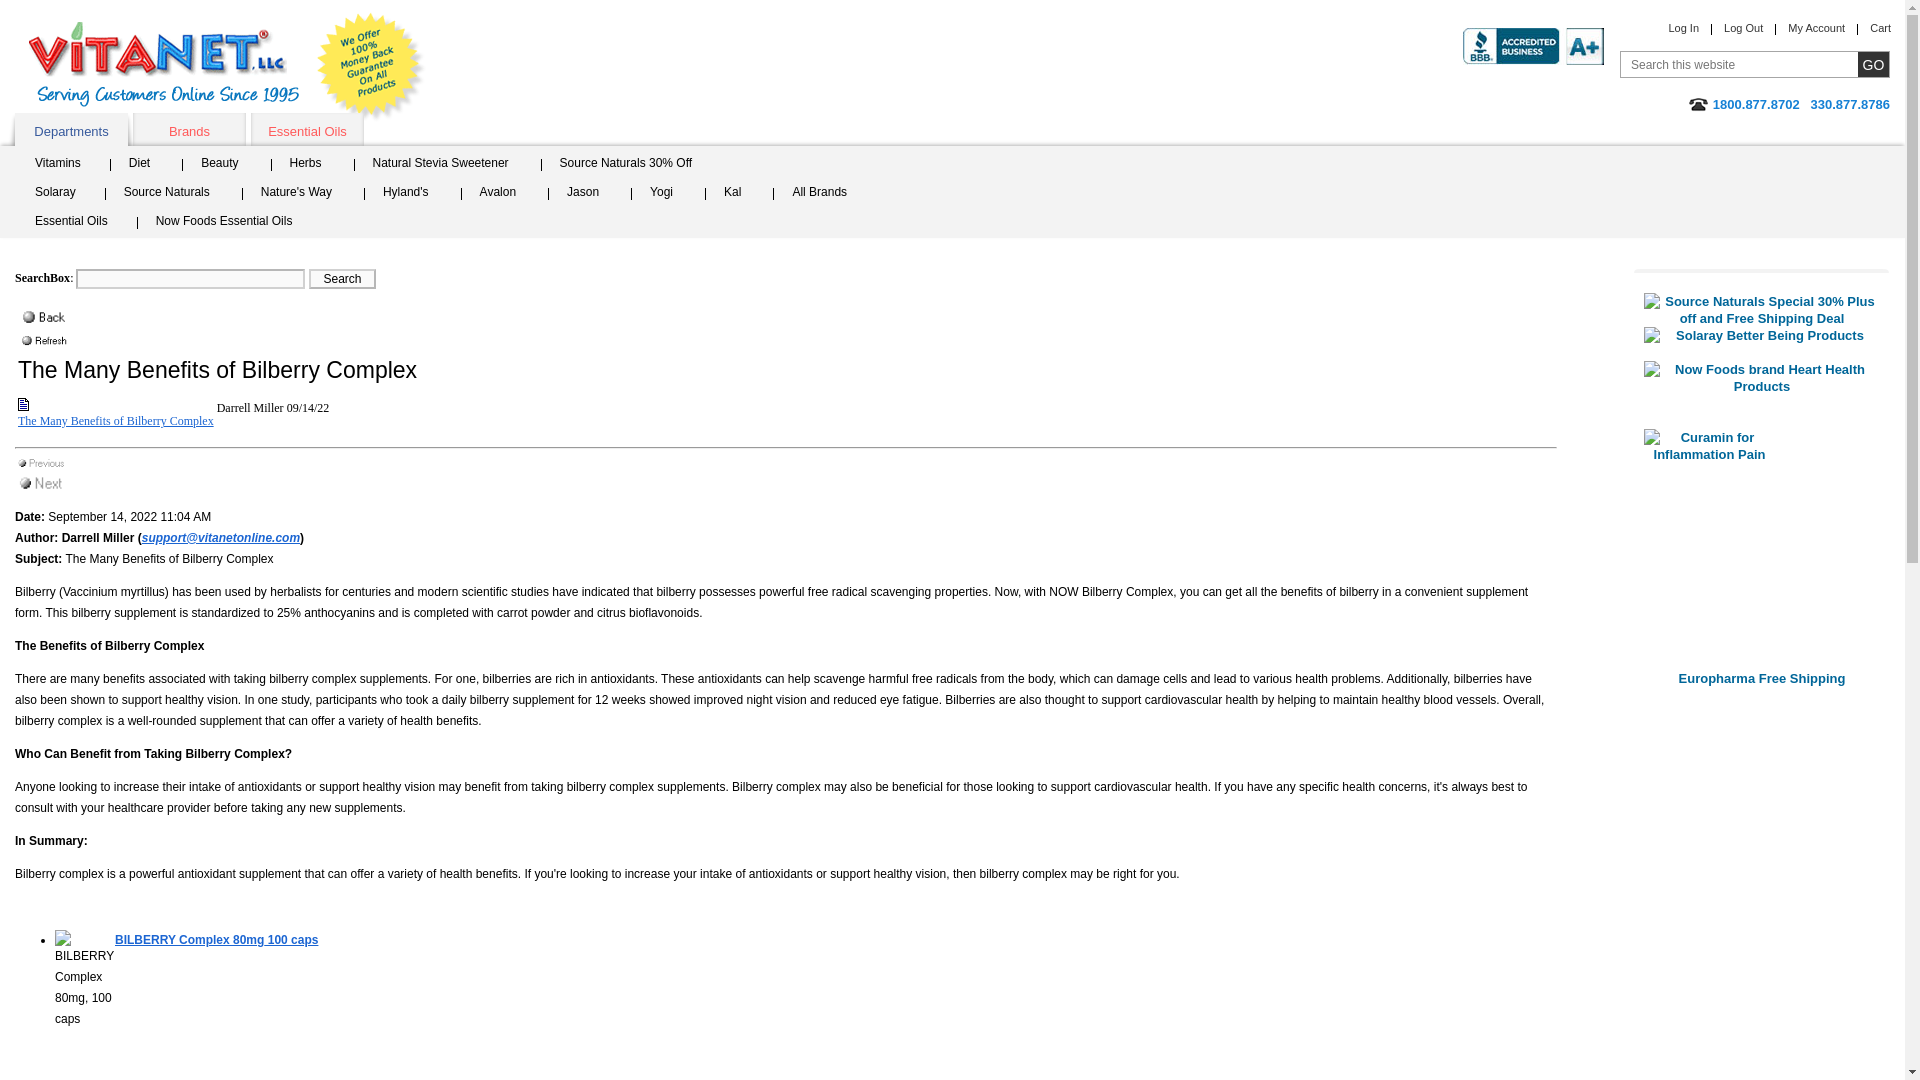 The height and width of the screenshot is (1080, 1920). Describe the element at coordinates (738, 194) in the screenshot. I see `Kal` at that location.